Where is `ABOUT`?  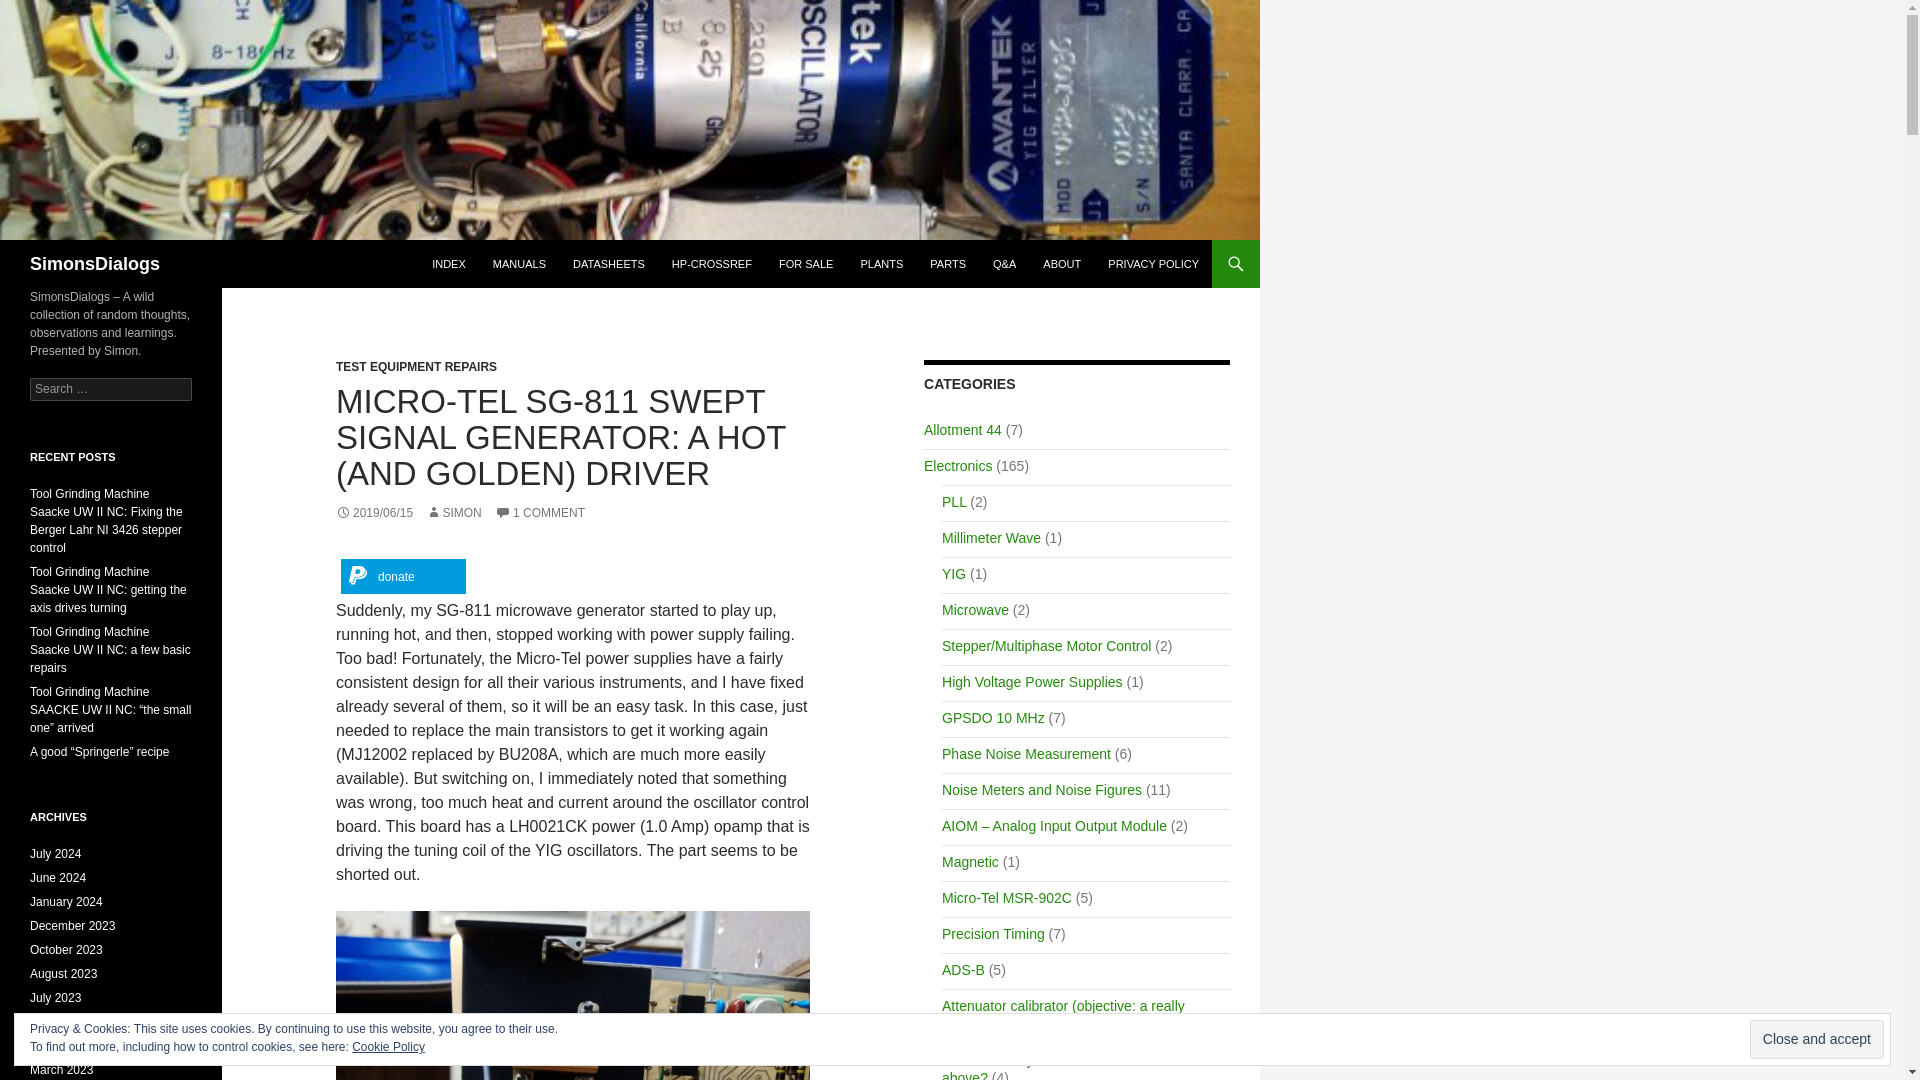
ABOUT is located at coordinates (1062, 264).